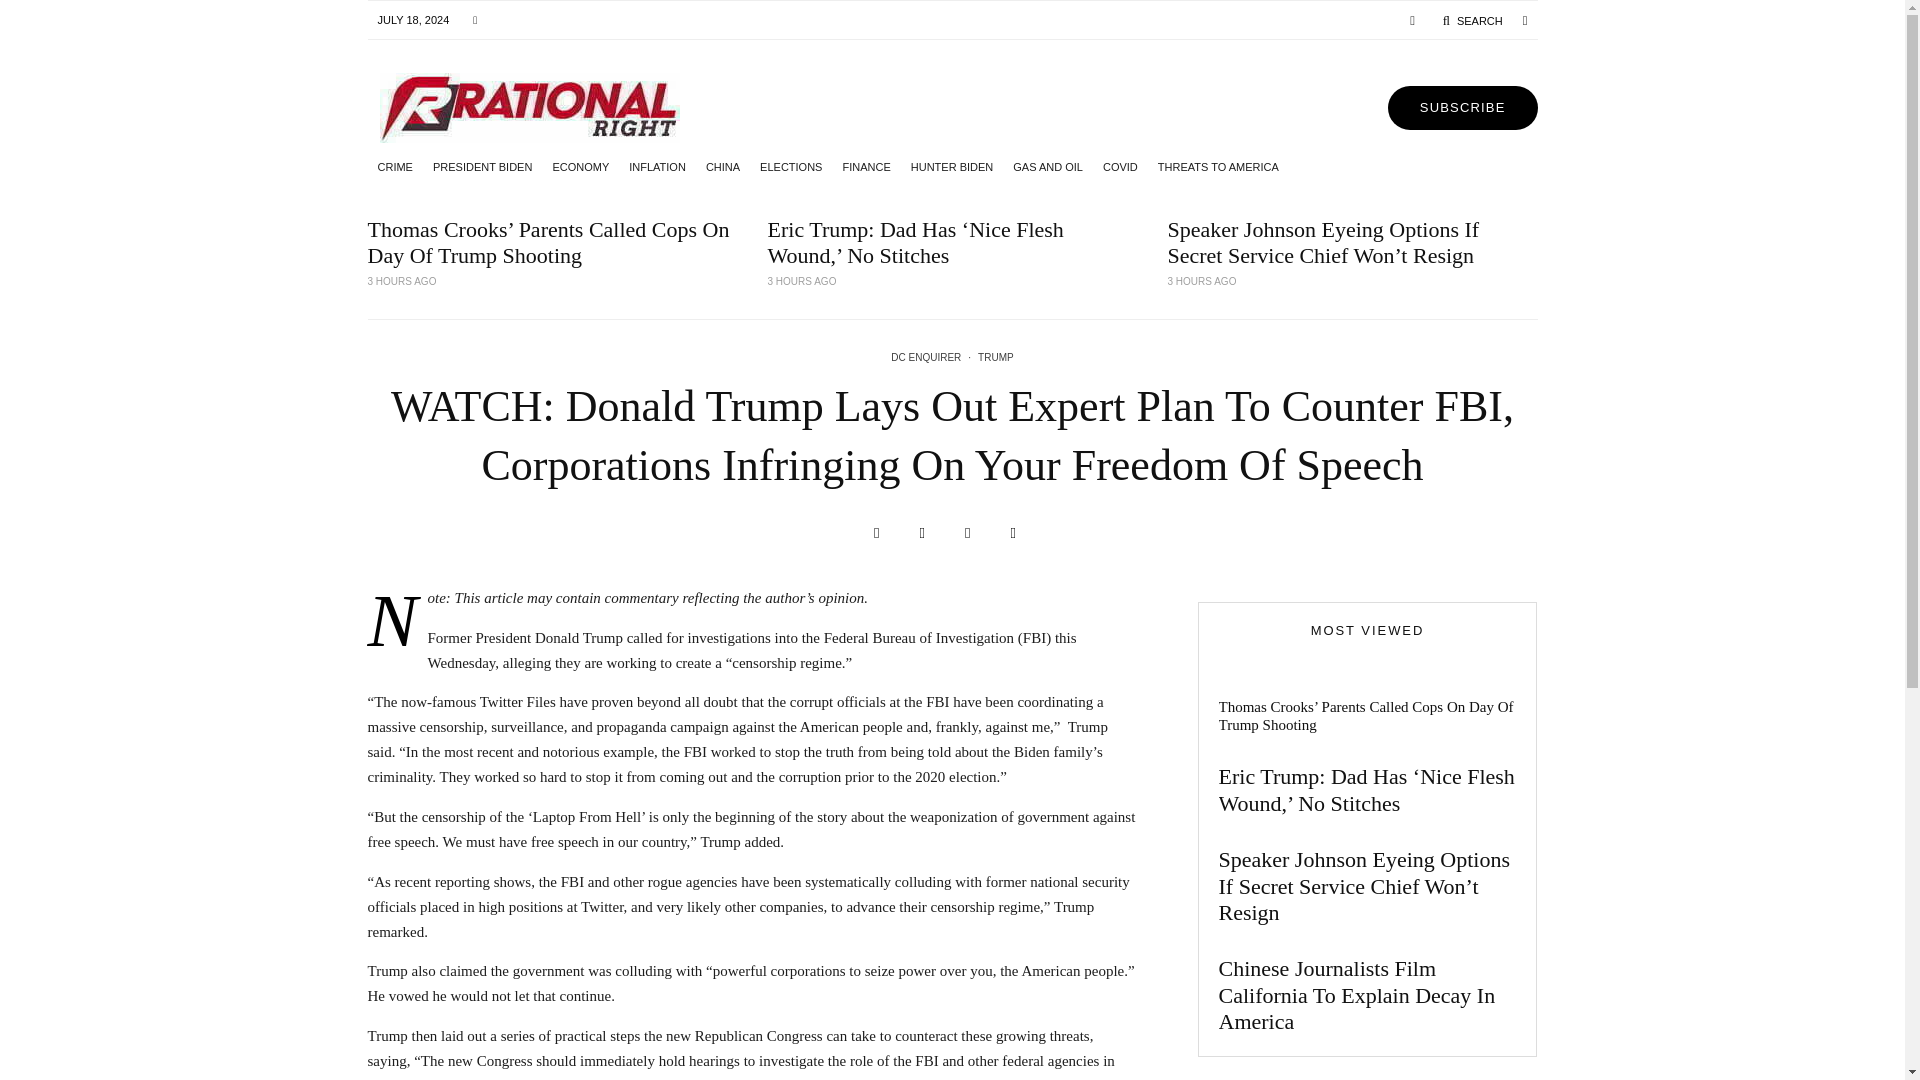  What do you see at coordinates (1462, 108) in the screenshot?
I see `SUBSCRIBE` at bounding box center [1462, 108].